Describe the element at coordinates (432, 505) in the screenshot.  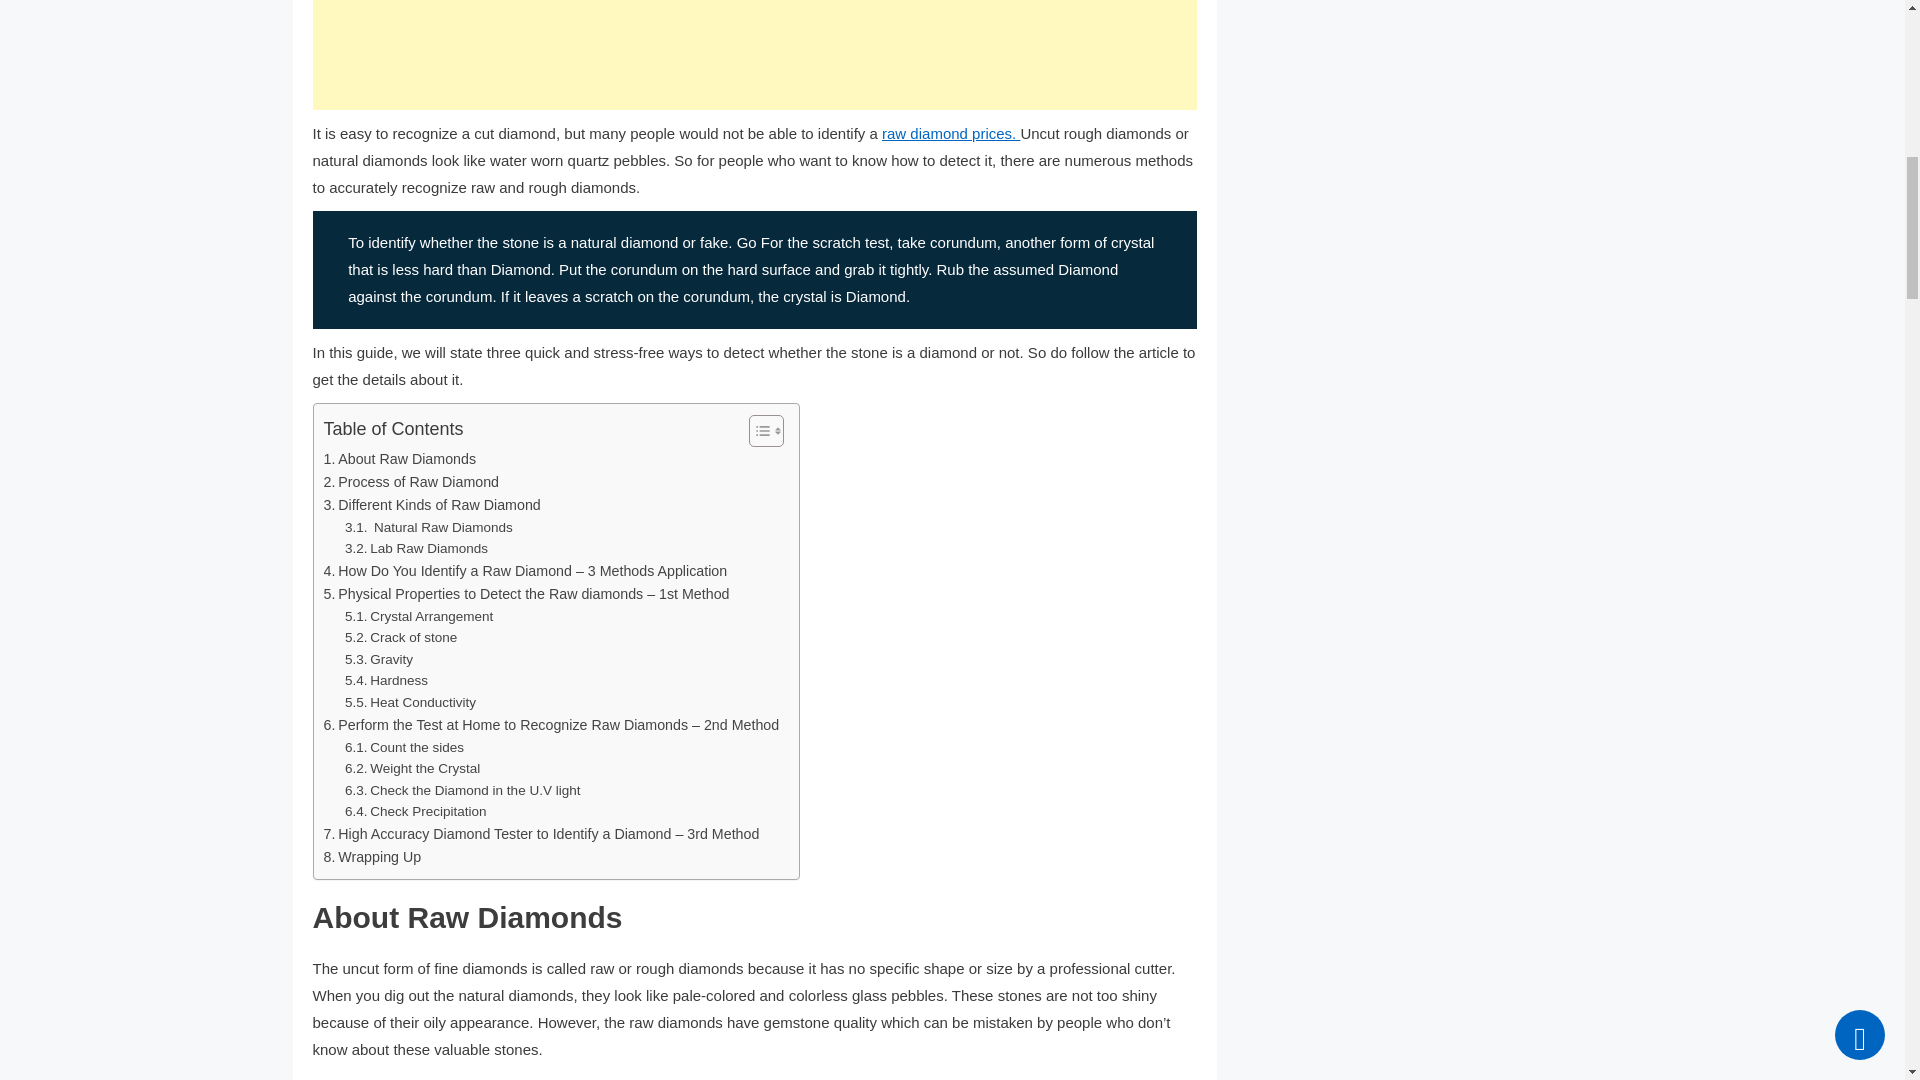
I see `Different Kinds of Raw Diamond` at that location.